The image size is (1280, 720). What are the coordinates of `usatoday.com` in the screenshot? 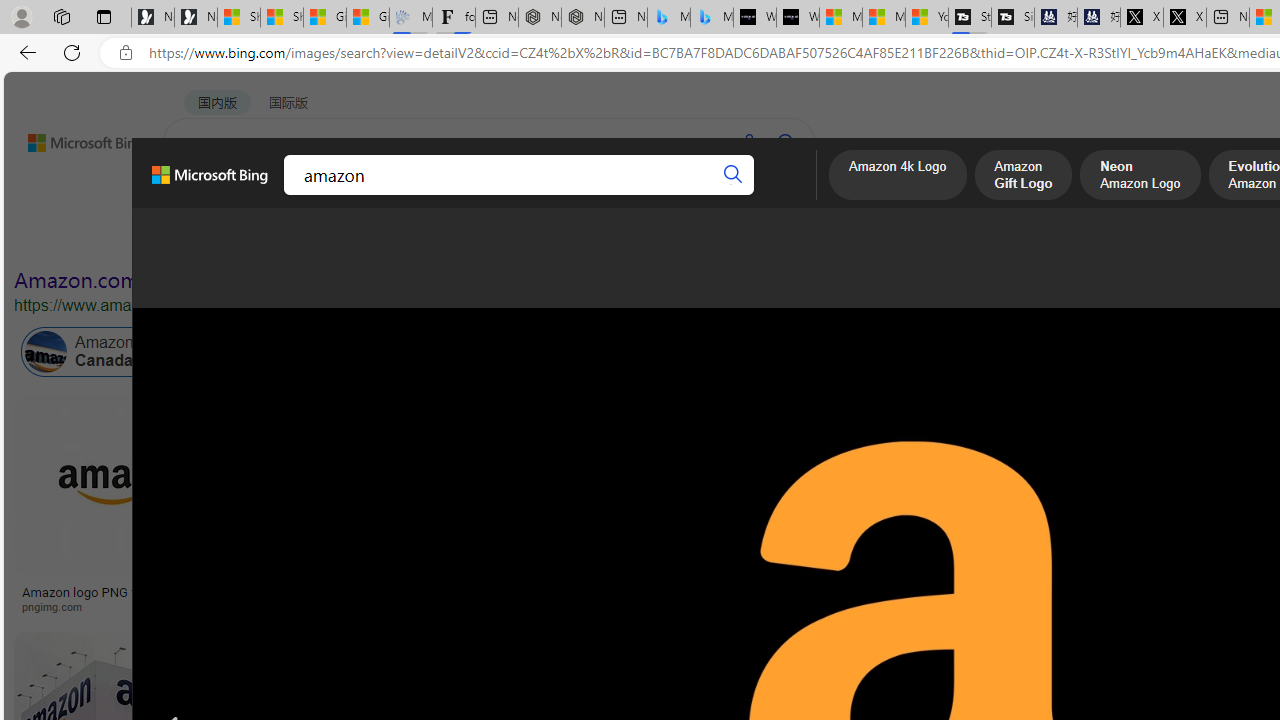 It's located at (545, 606).